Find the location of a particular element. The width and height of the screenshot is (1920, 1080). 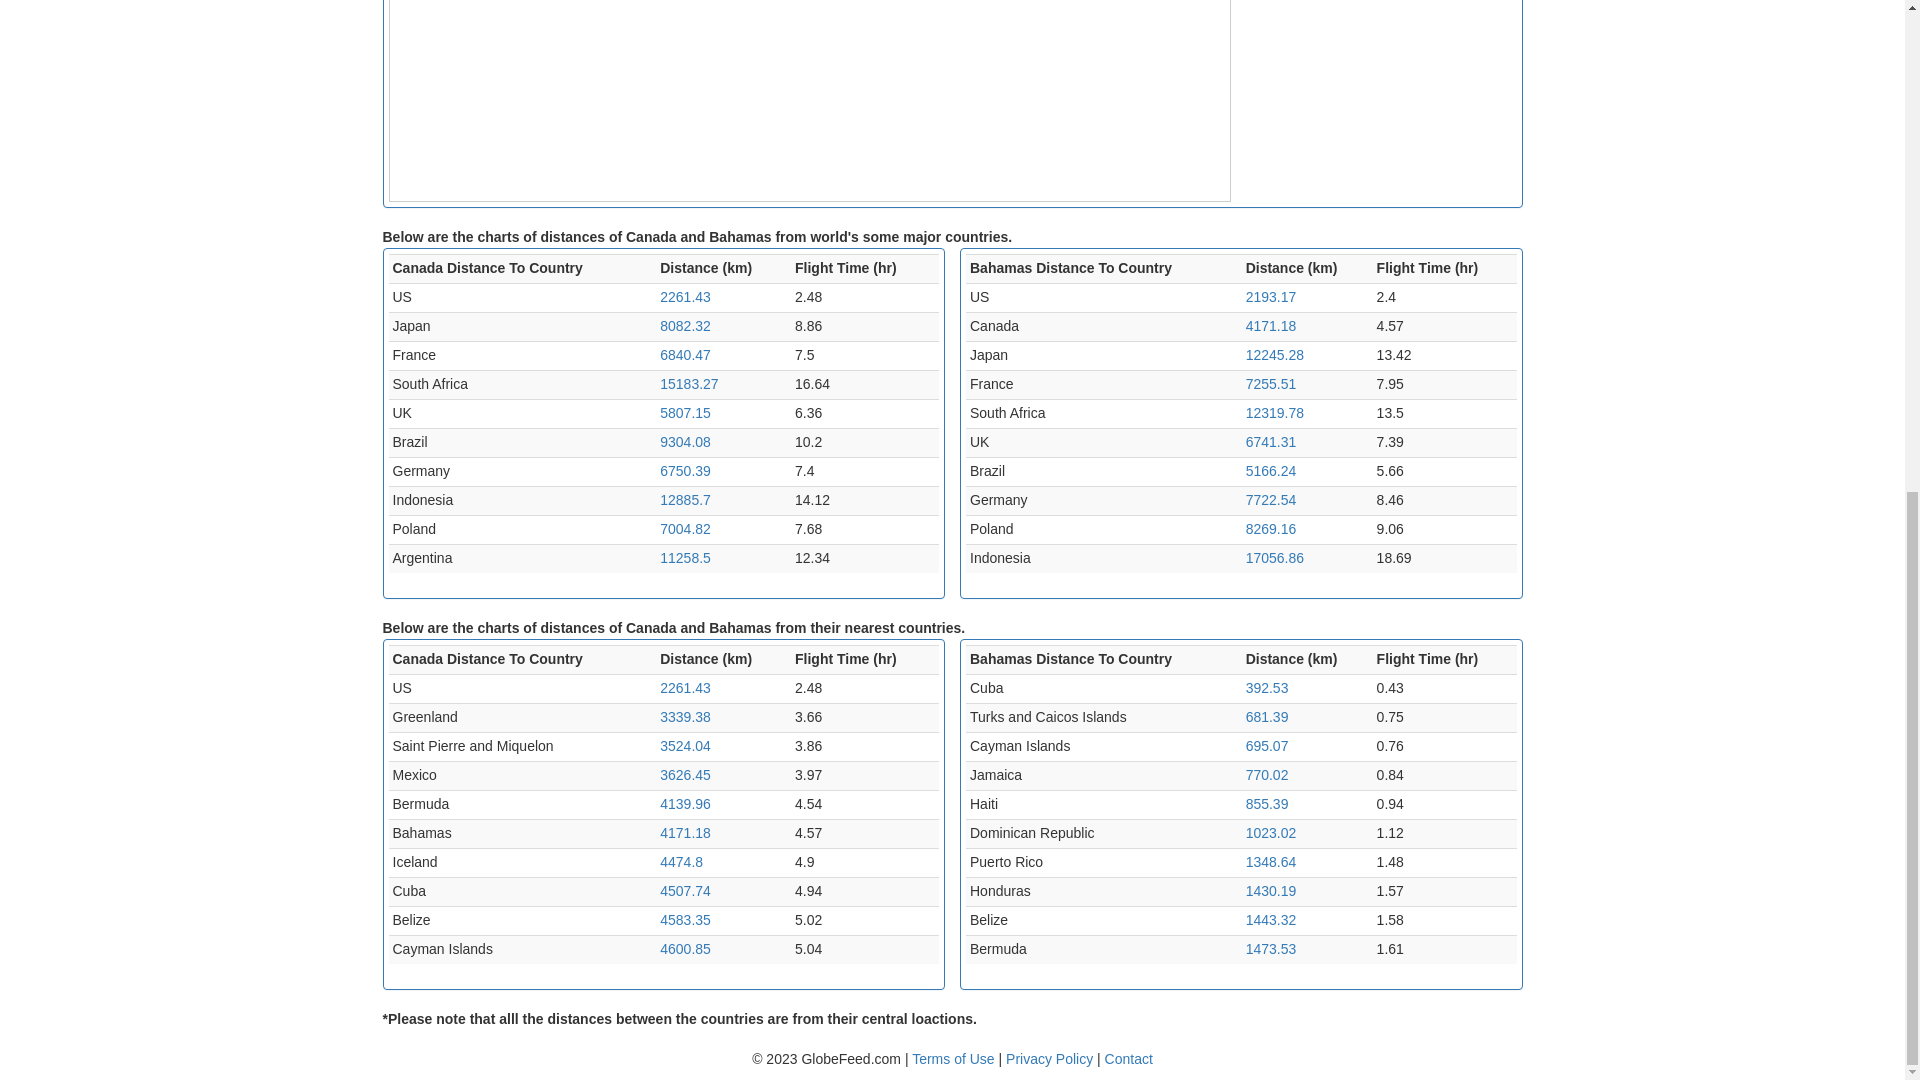

6750.39 is located at coordinates (685, 471).